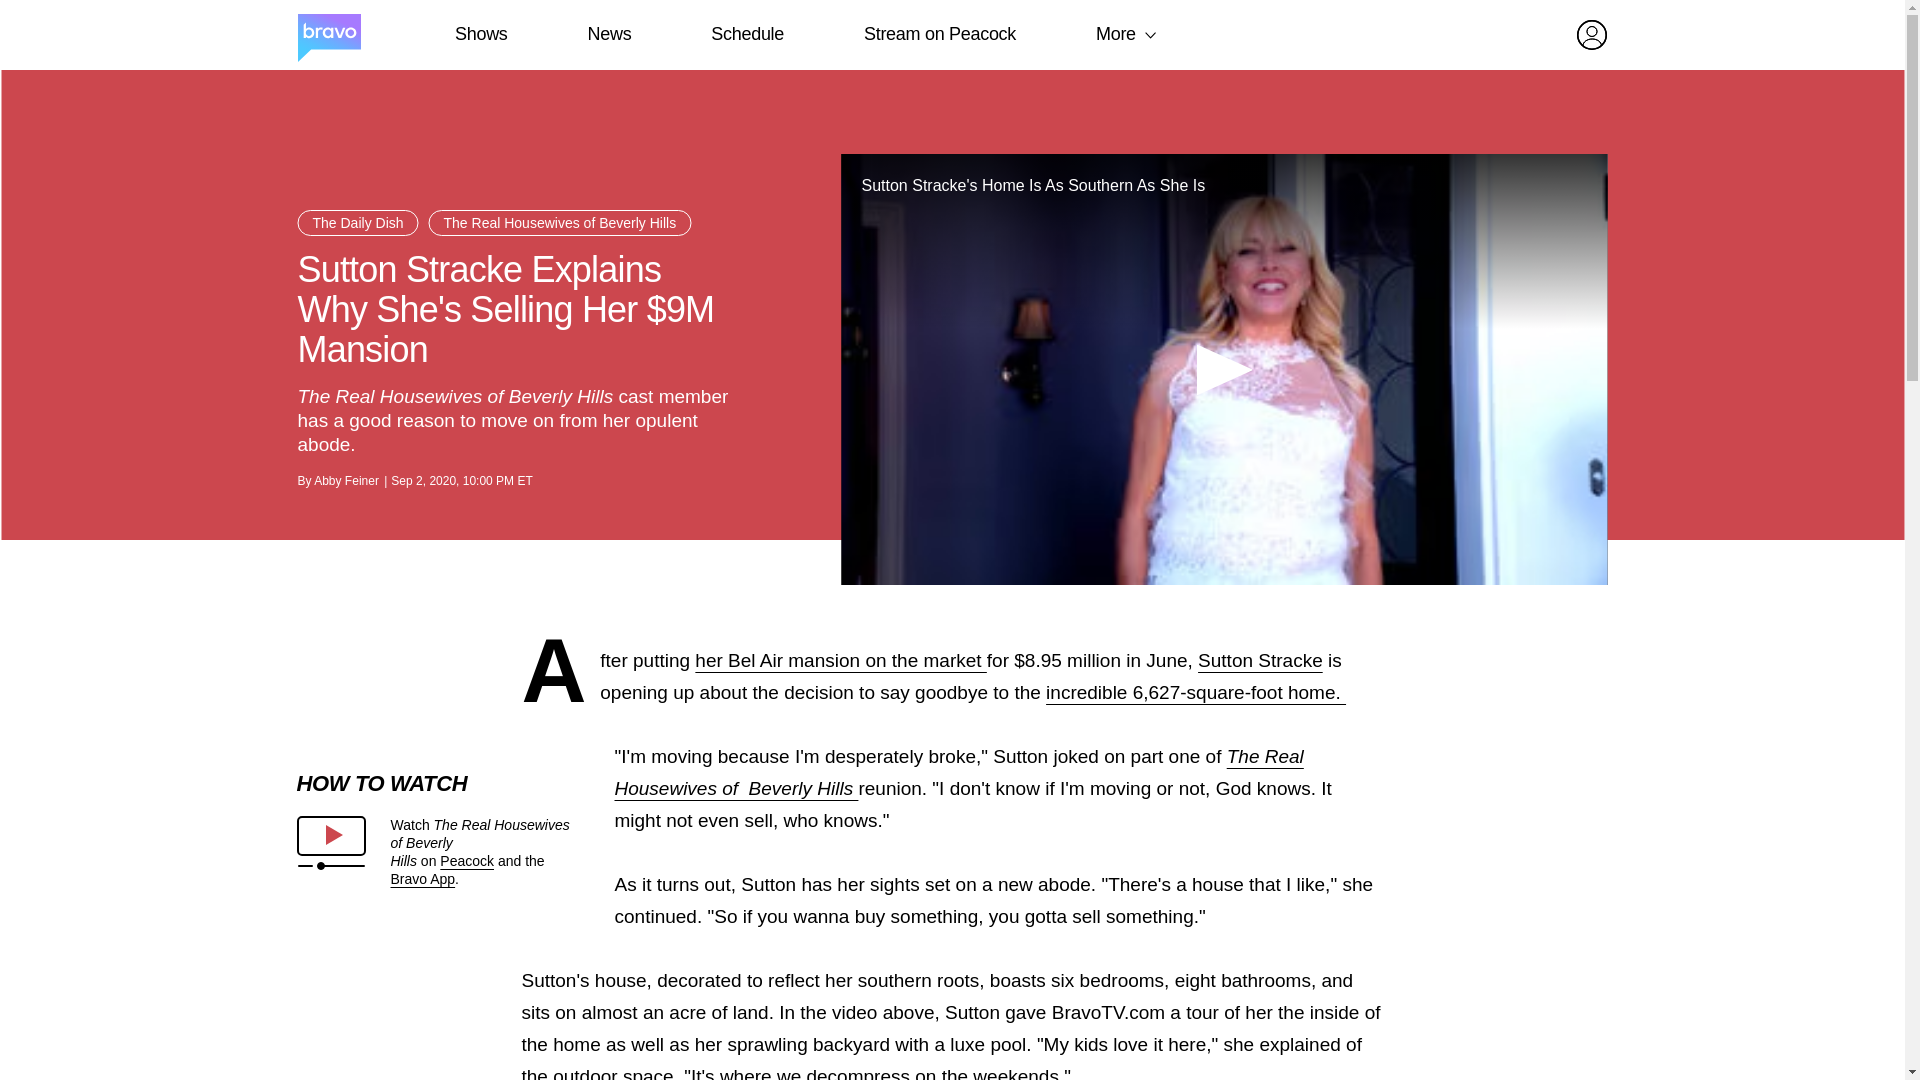 This screenshot has height=1080, width=1920. Describe the element at coordinates (560, 222) in the screenshot. I see `The Real Housewives of Beverly Hills` at that location.